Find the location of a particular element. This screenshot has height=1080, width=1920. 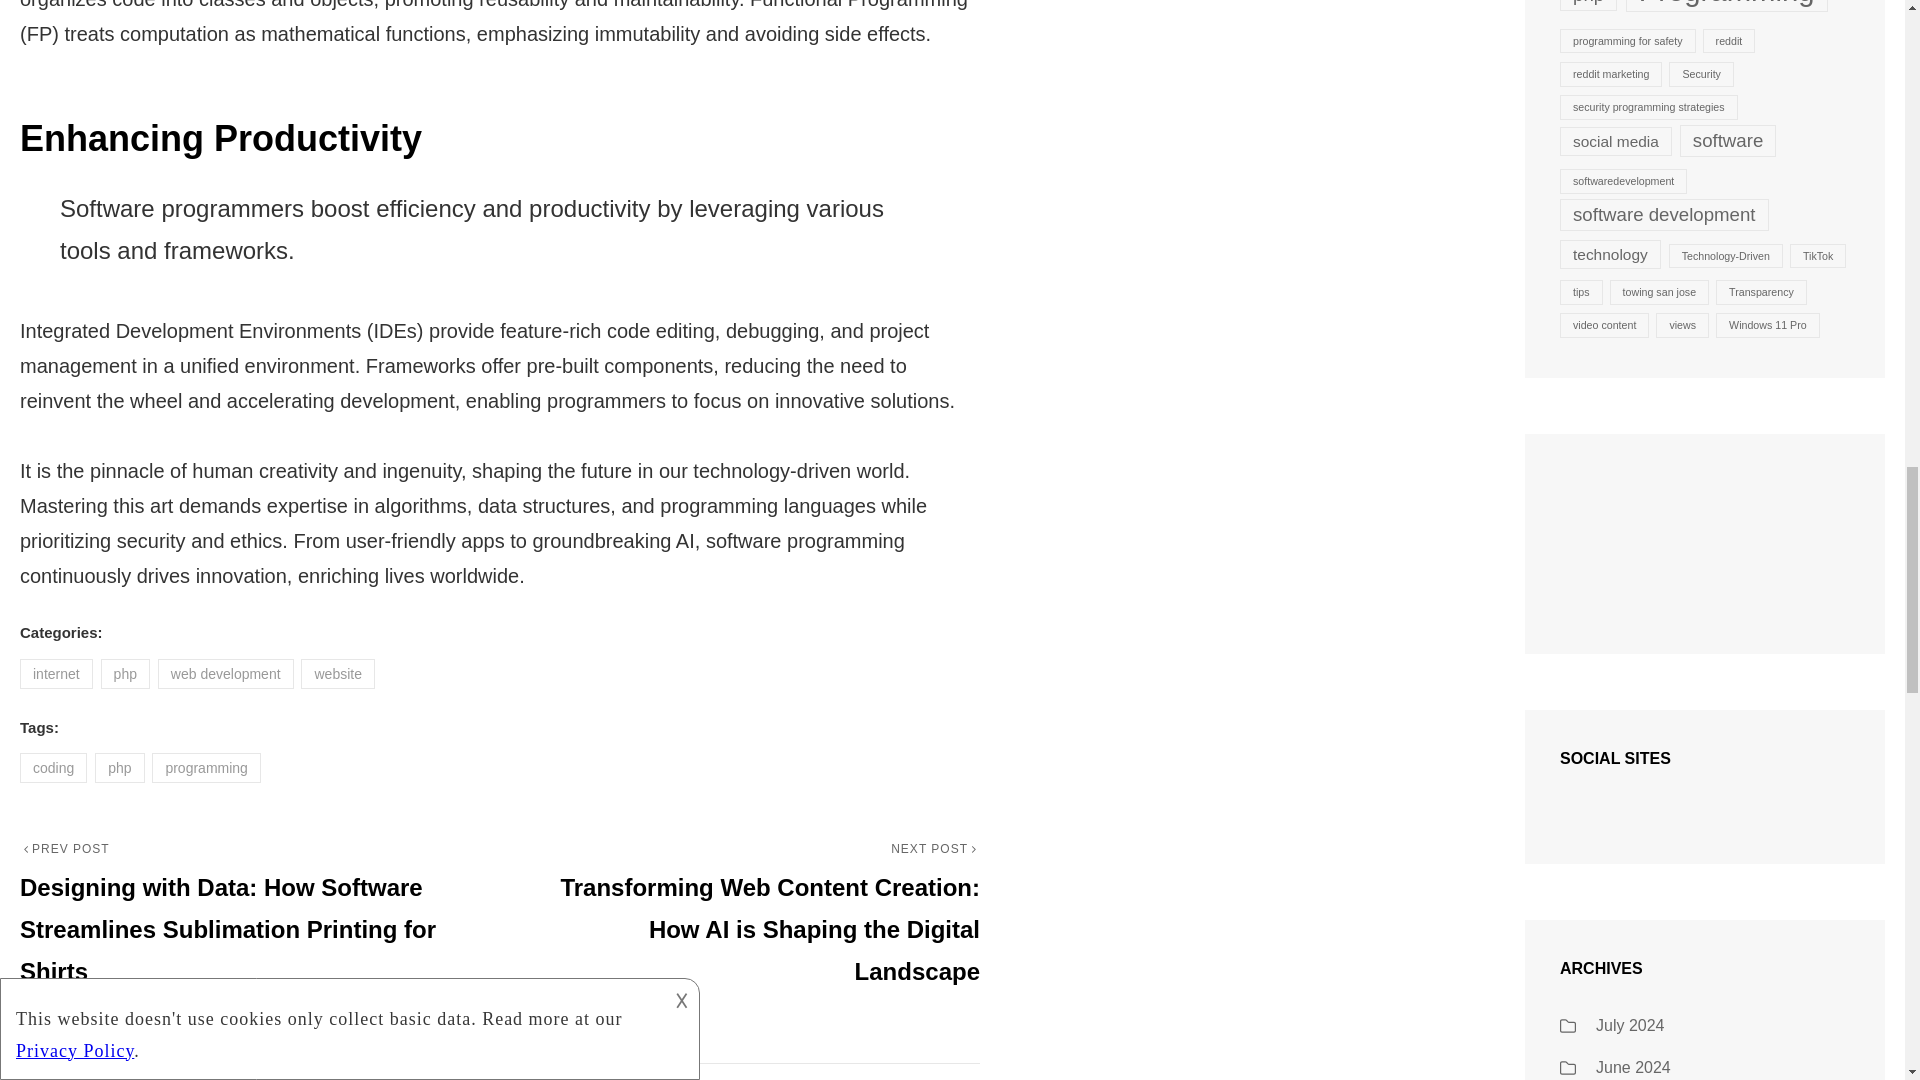

programming is located at coordinates (205, 768).